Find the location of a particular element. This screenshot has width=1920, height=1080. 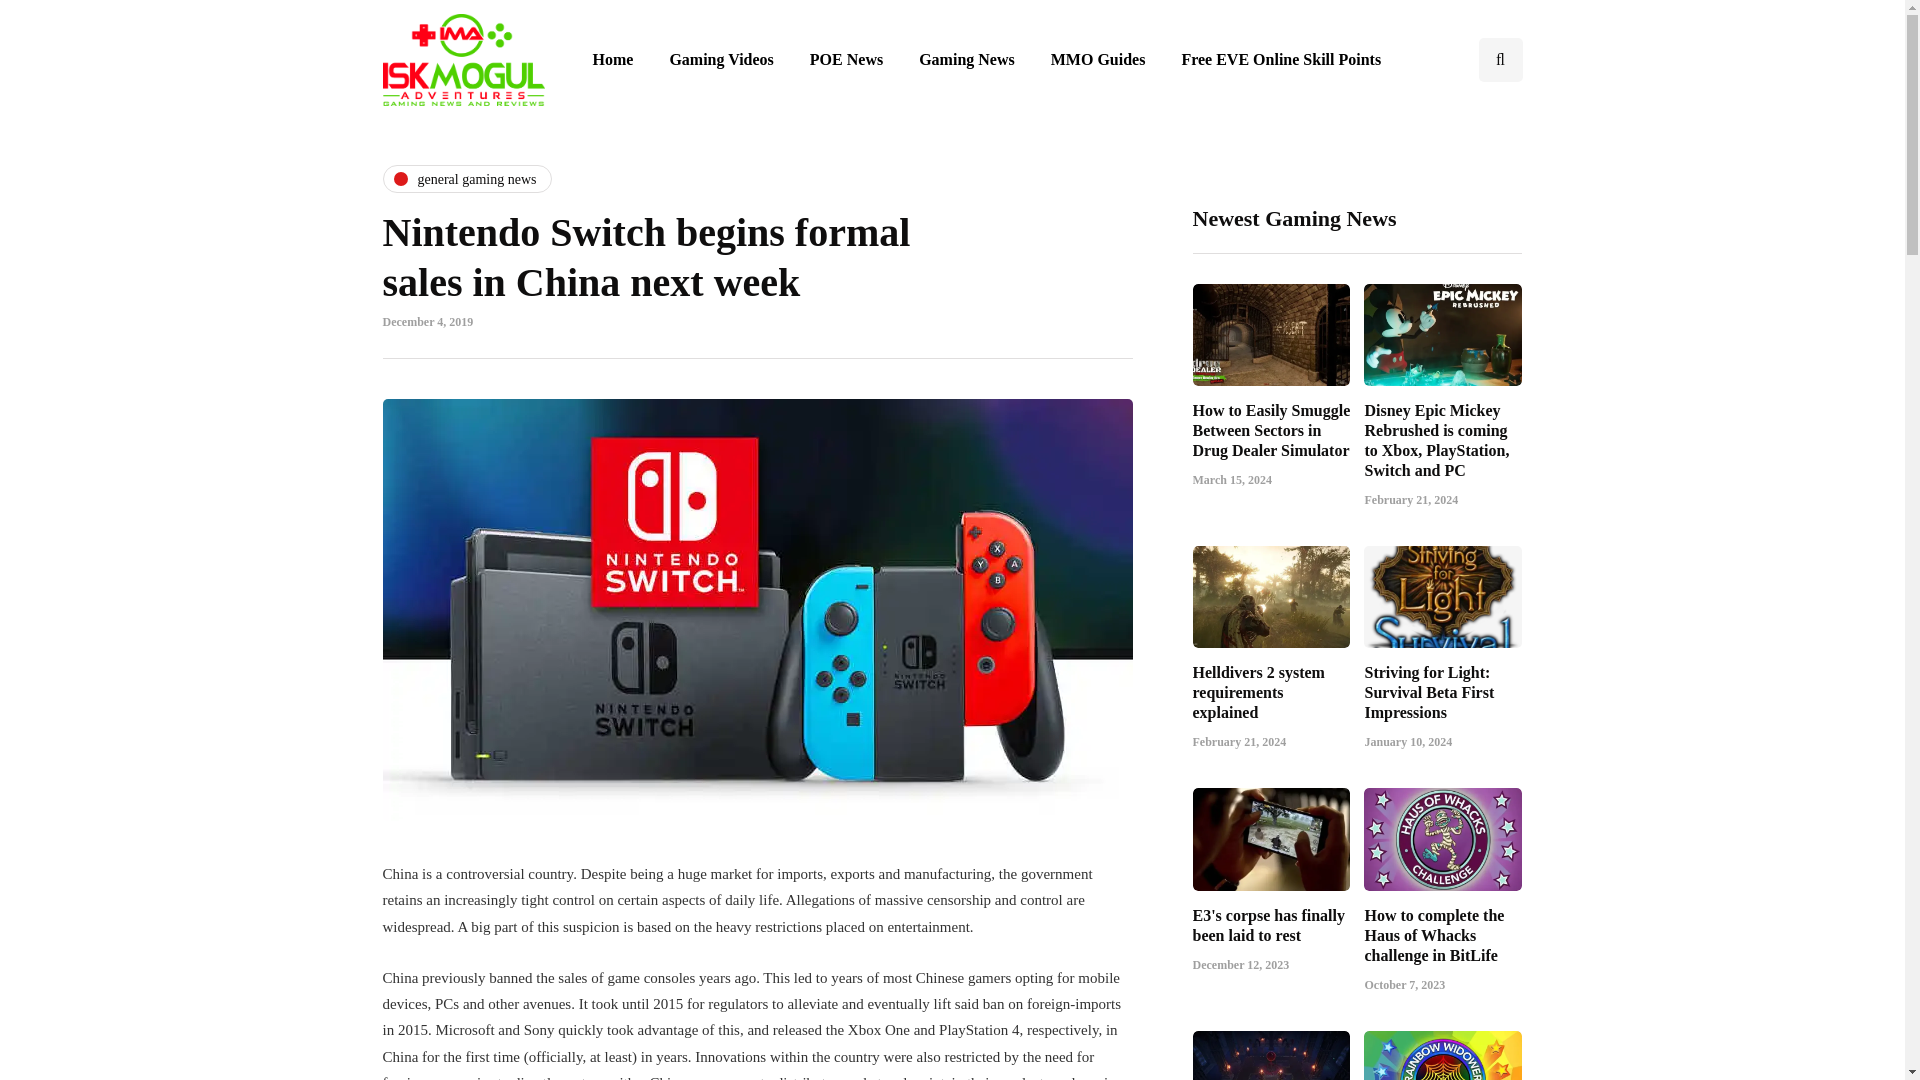

Home is located at coordinates (612, 60).